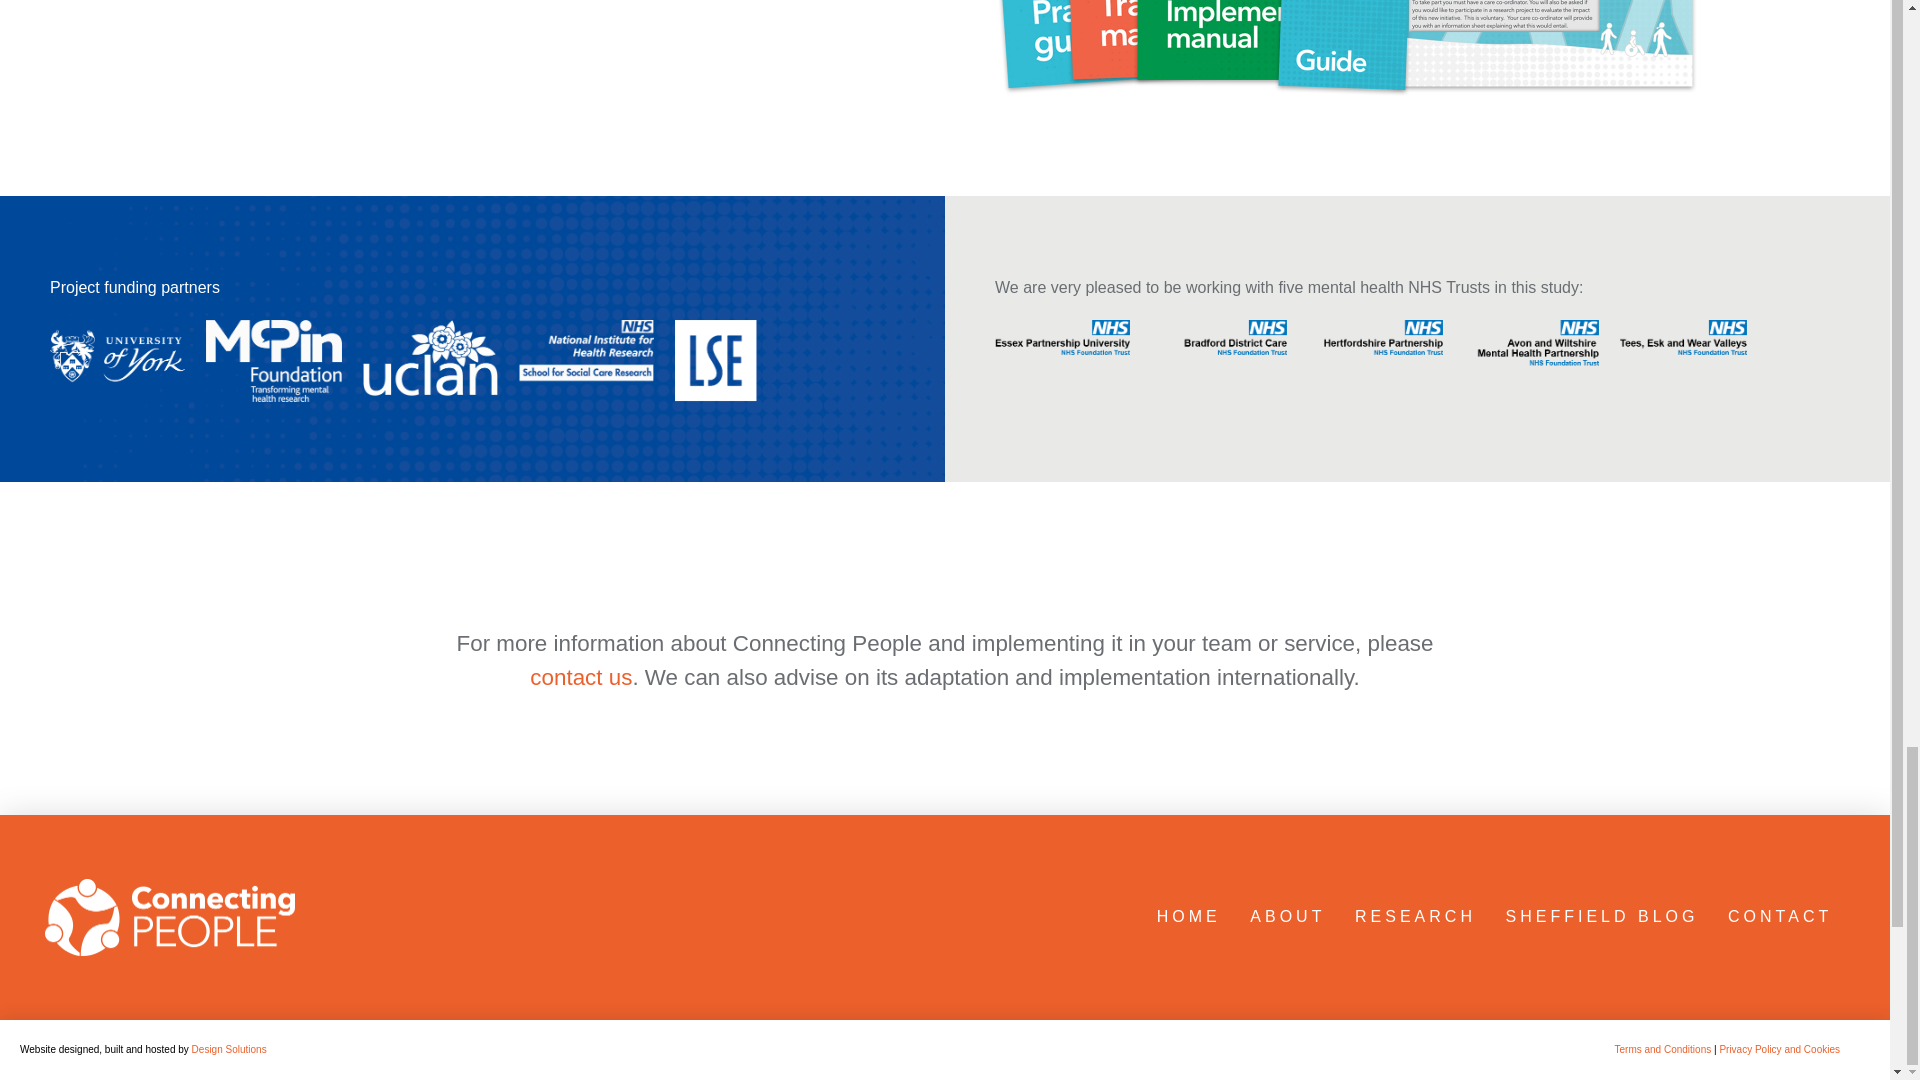 The width and height of the screenshot is (1920, 1080). What do you see at coordinates (1778, 916) in the screenshot?
I see `CONTACT` at bounding box center [1778, 916].